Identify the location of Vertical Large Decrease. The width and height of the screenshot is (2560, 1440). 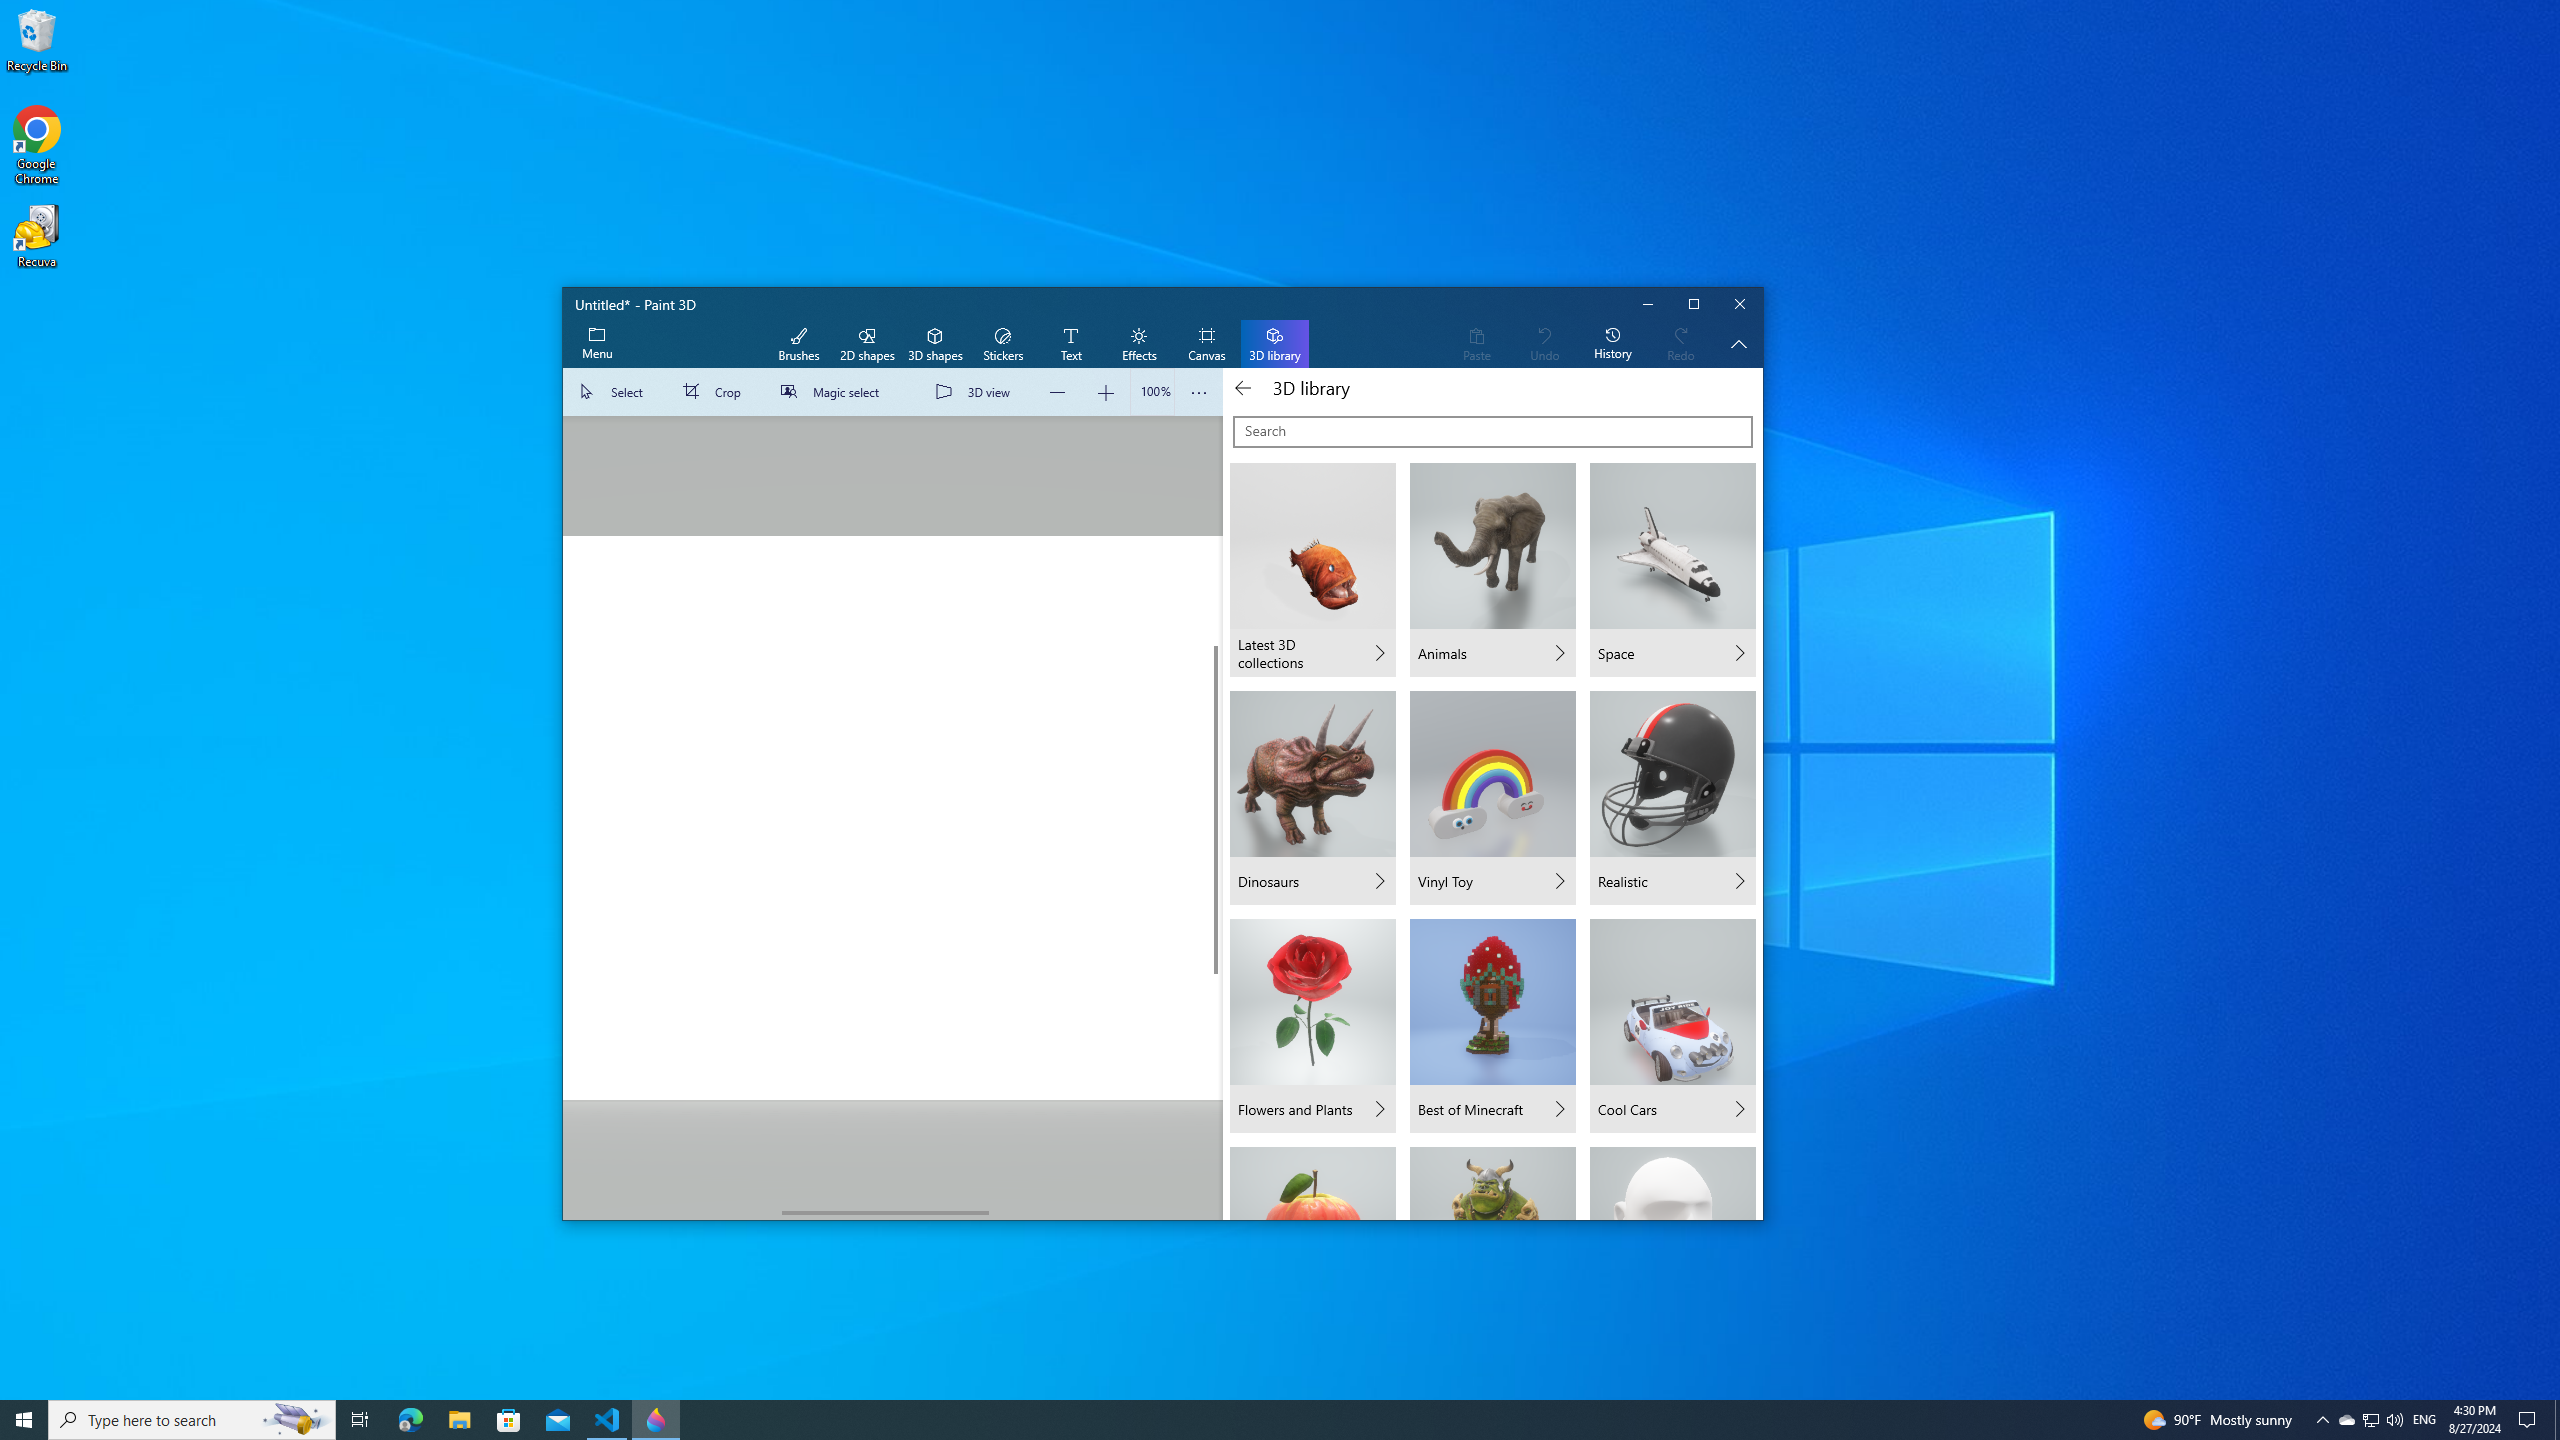
(1216, 531).